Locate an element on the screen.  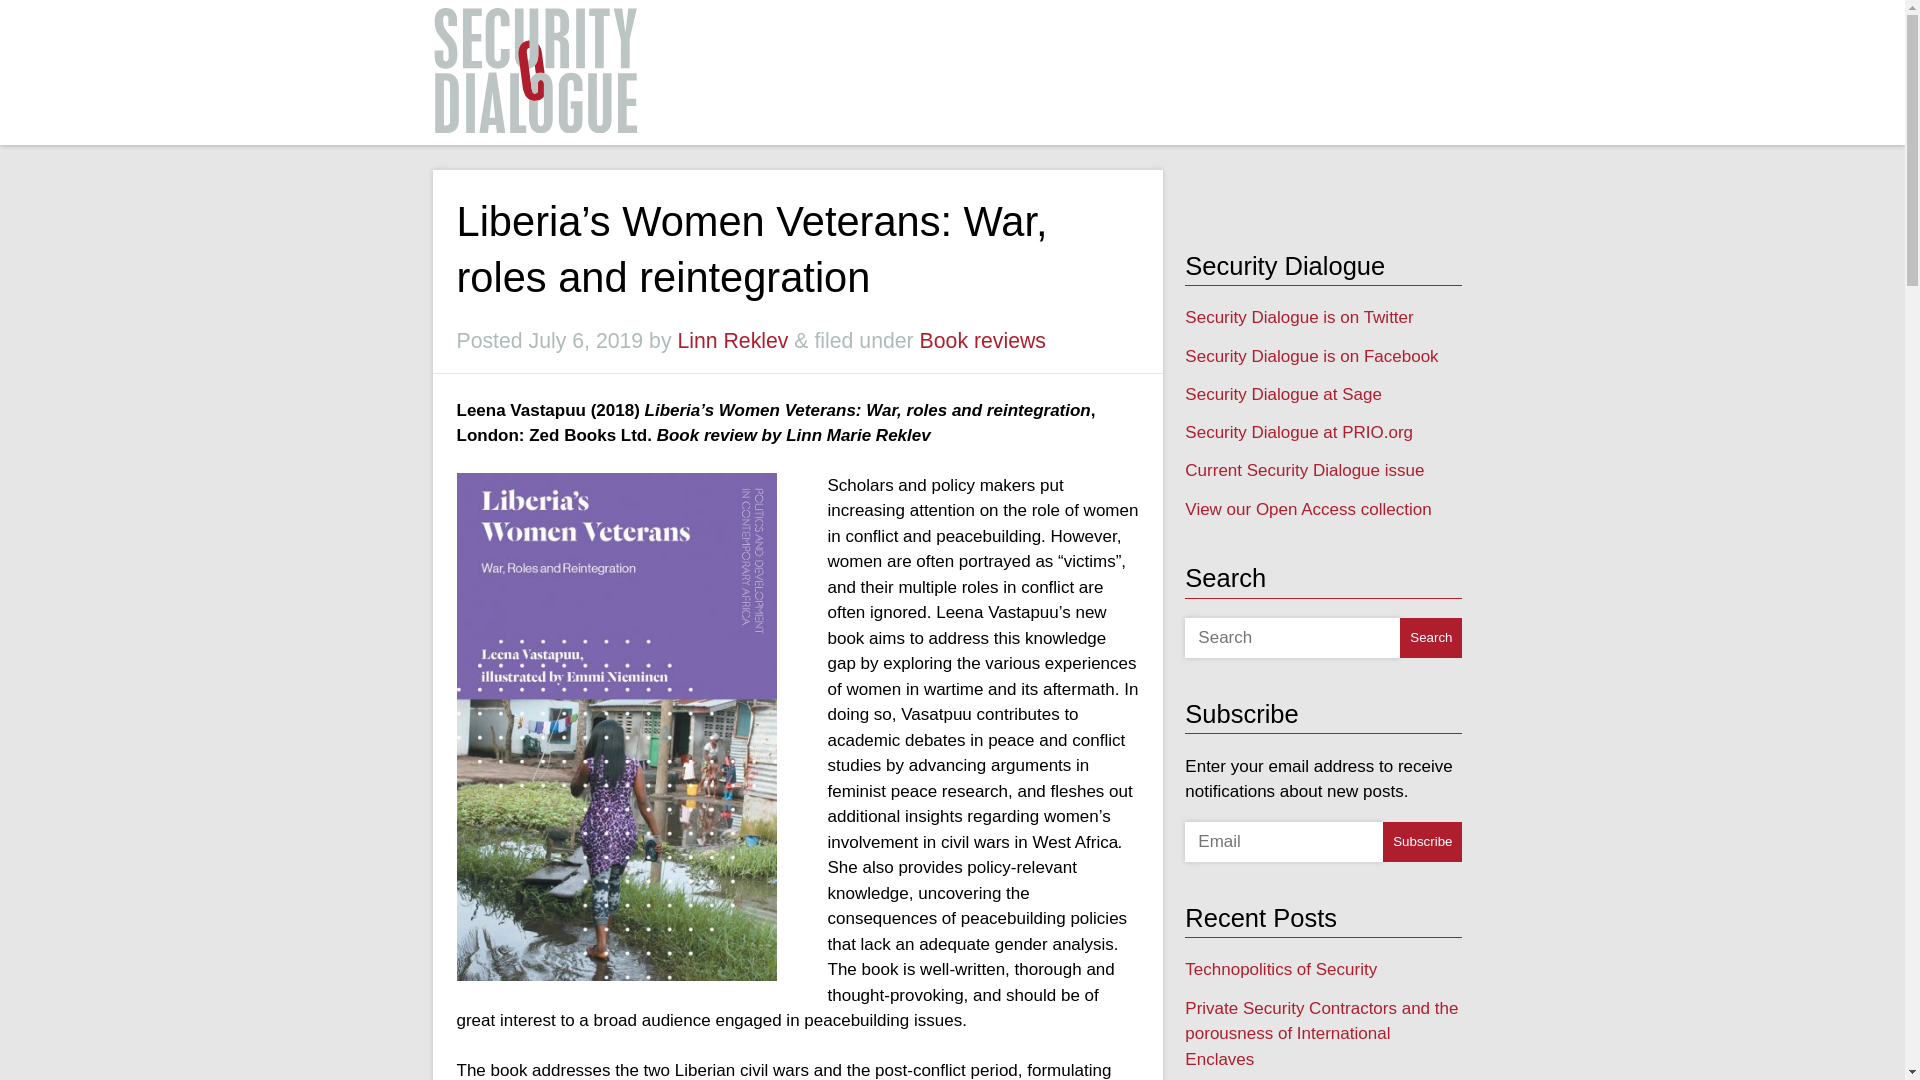
Subscribe is located at coordinates (1422, 841).